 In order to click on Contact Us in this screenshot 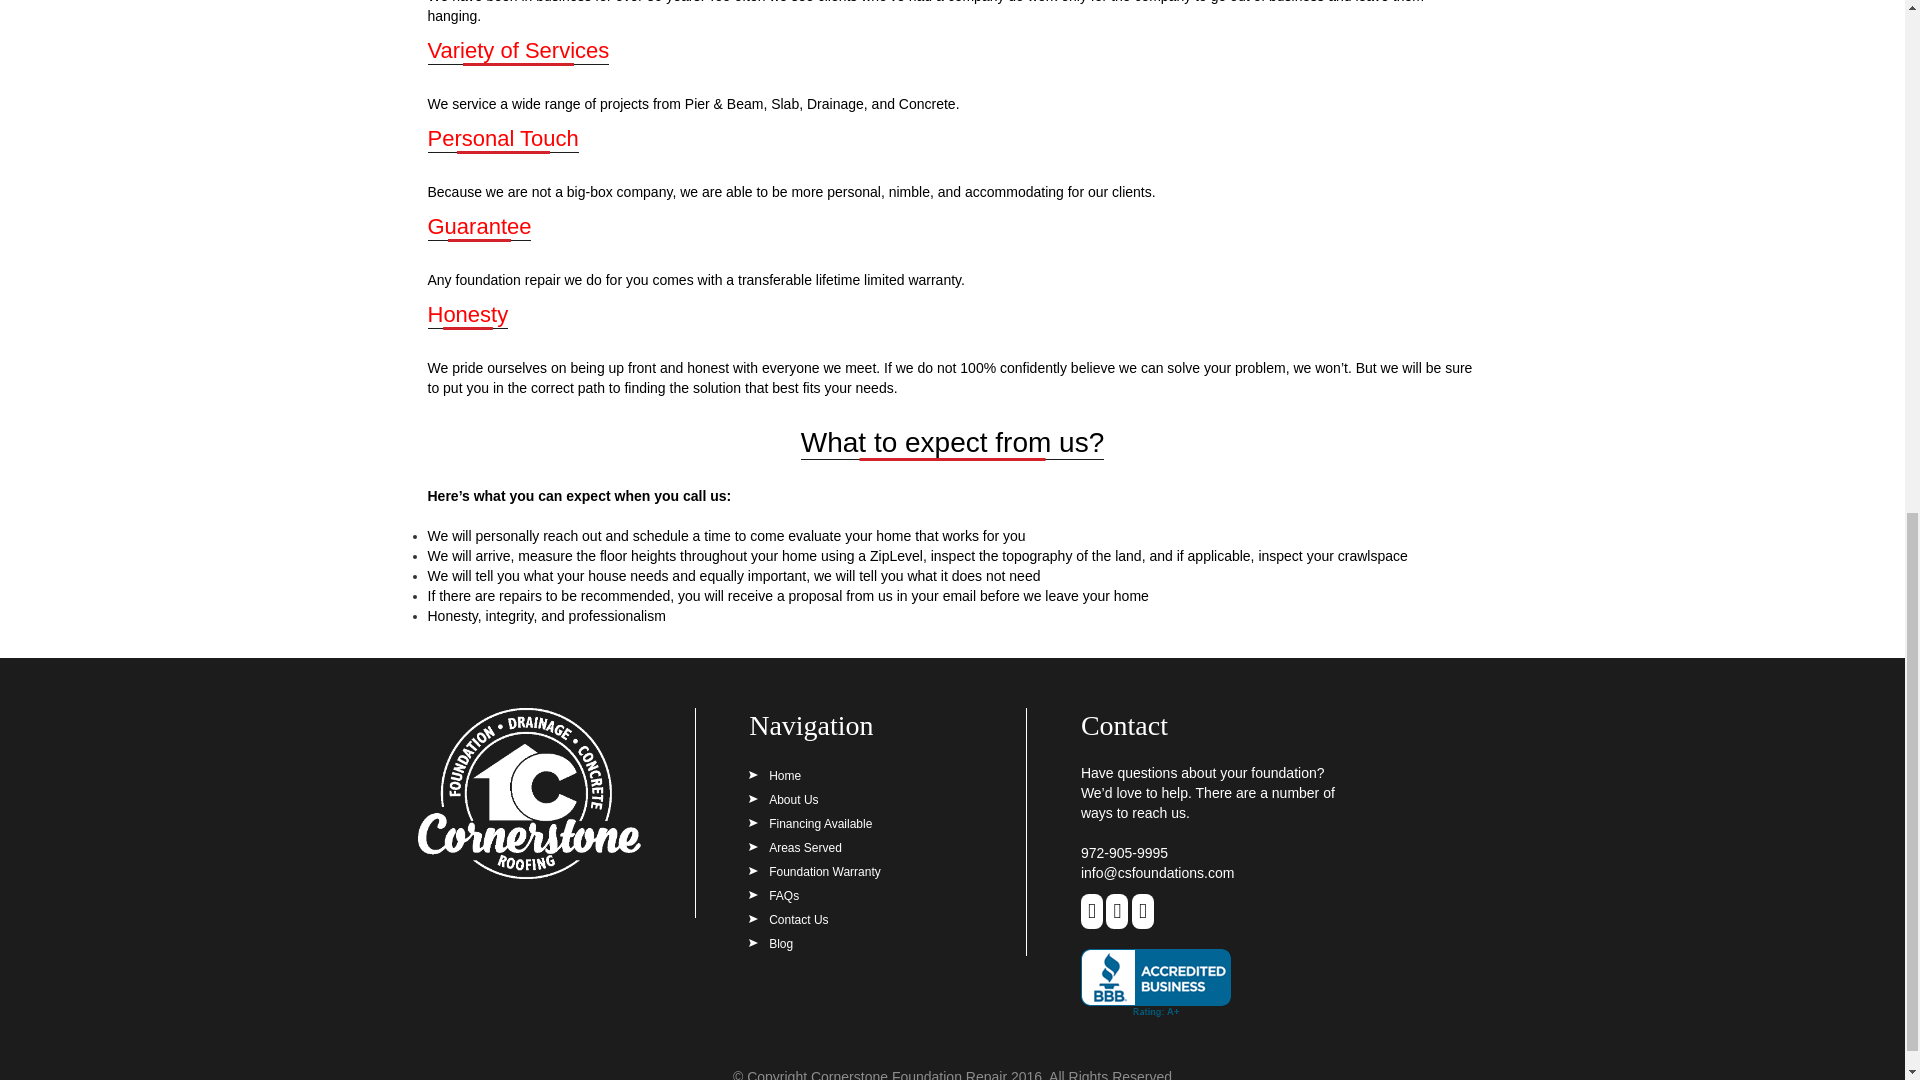, I will do `click(788, 919)`.